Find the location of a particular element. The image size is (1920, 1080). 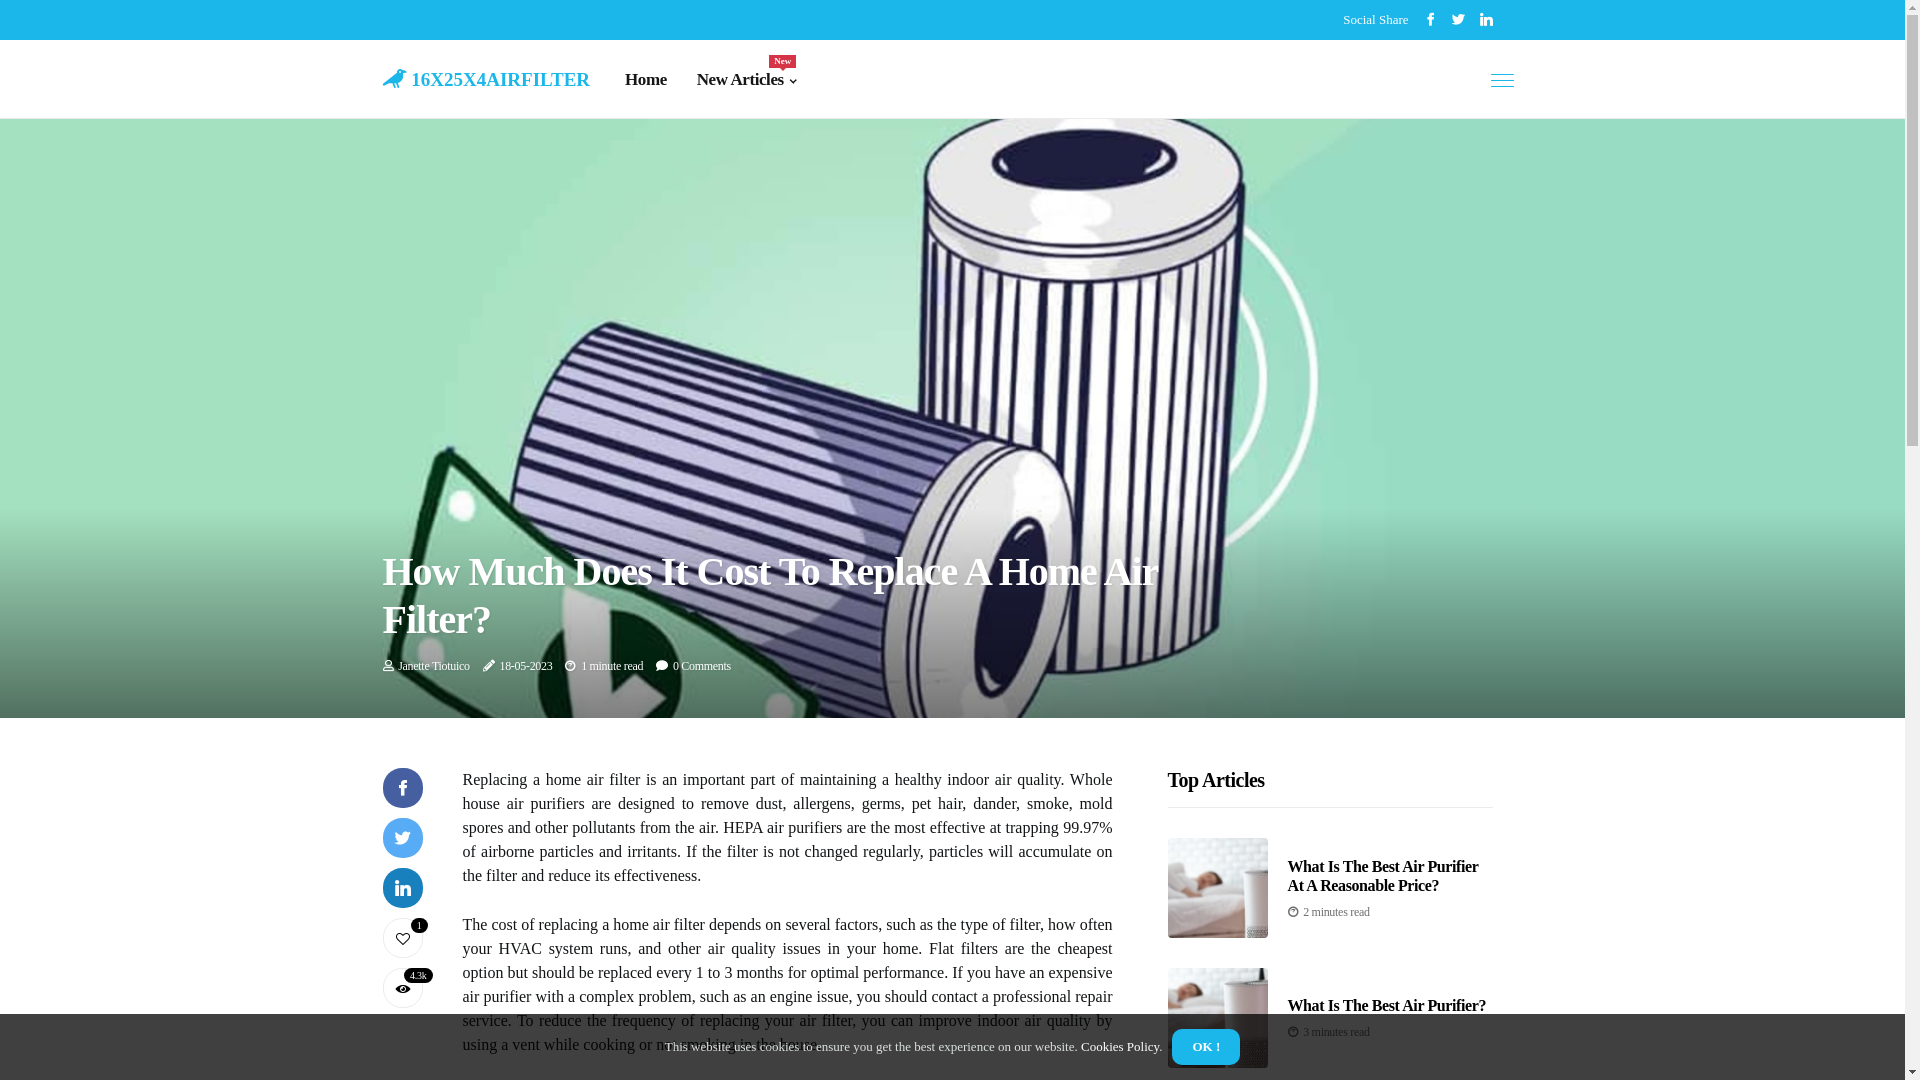

0 Comments is located at coordinates (702, 666).